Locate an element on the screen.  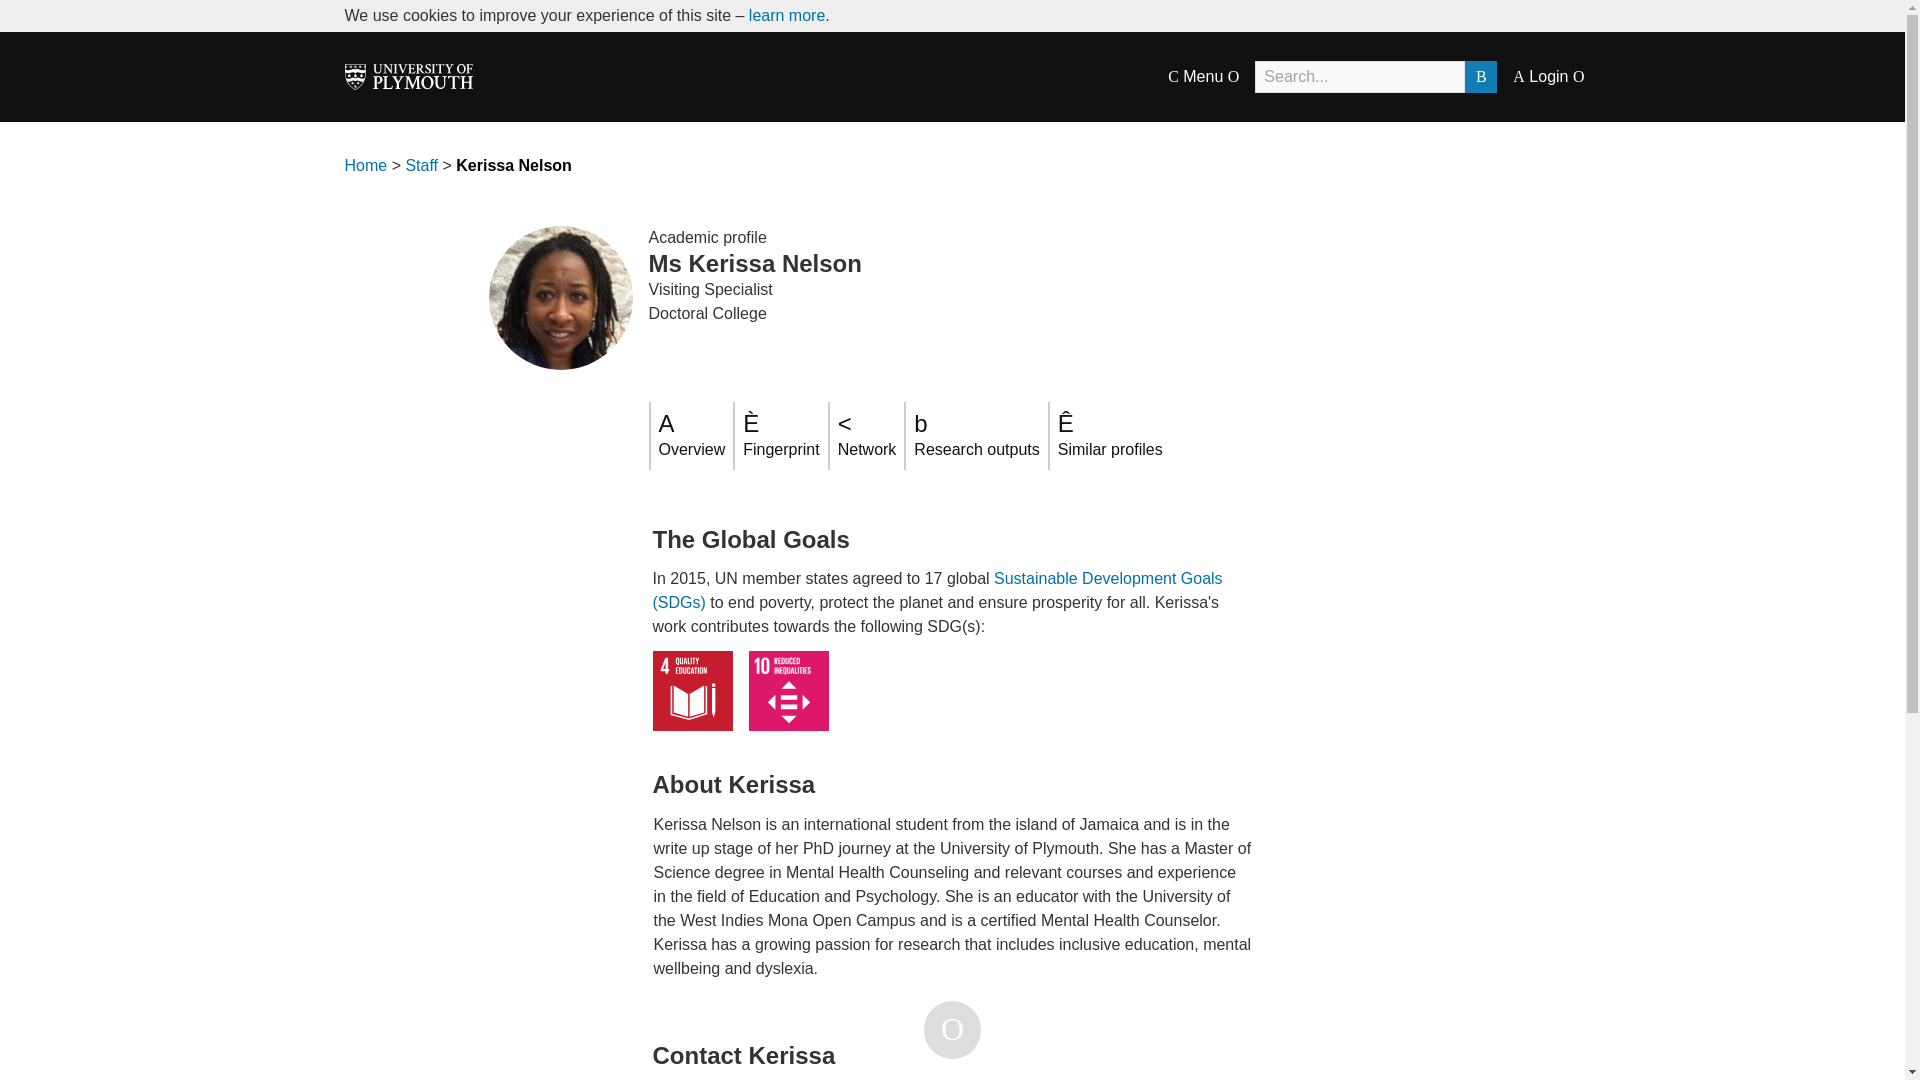
Goal 04: SDG 4 - Quality Education is located at coordinates (692, 691).